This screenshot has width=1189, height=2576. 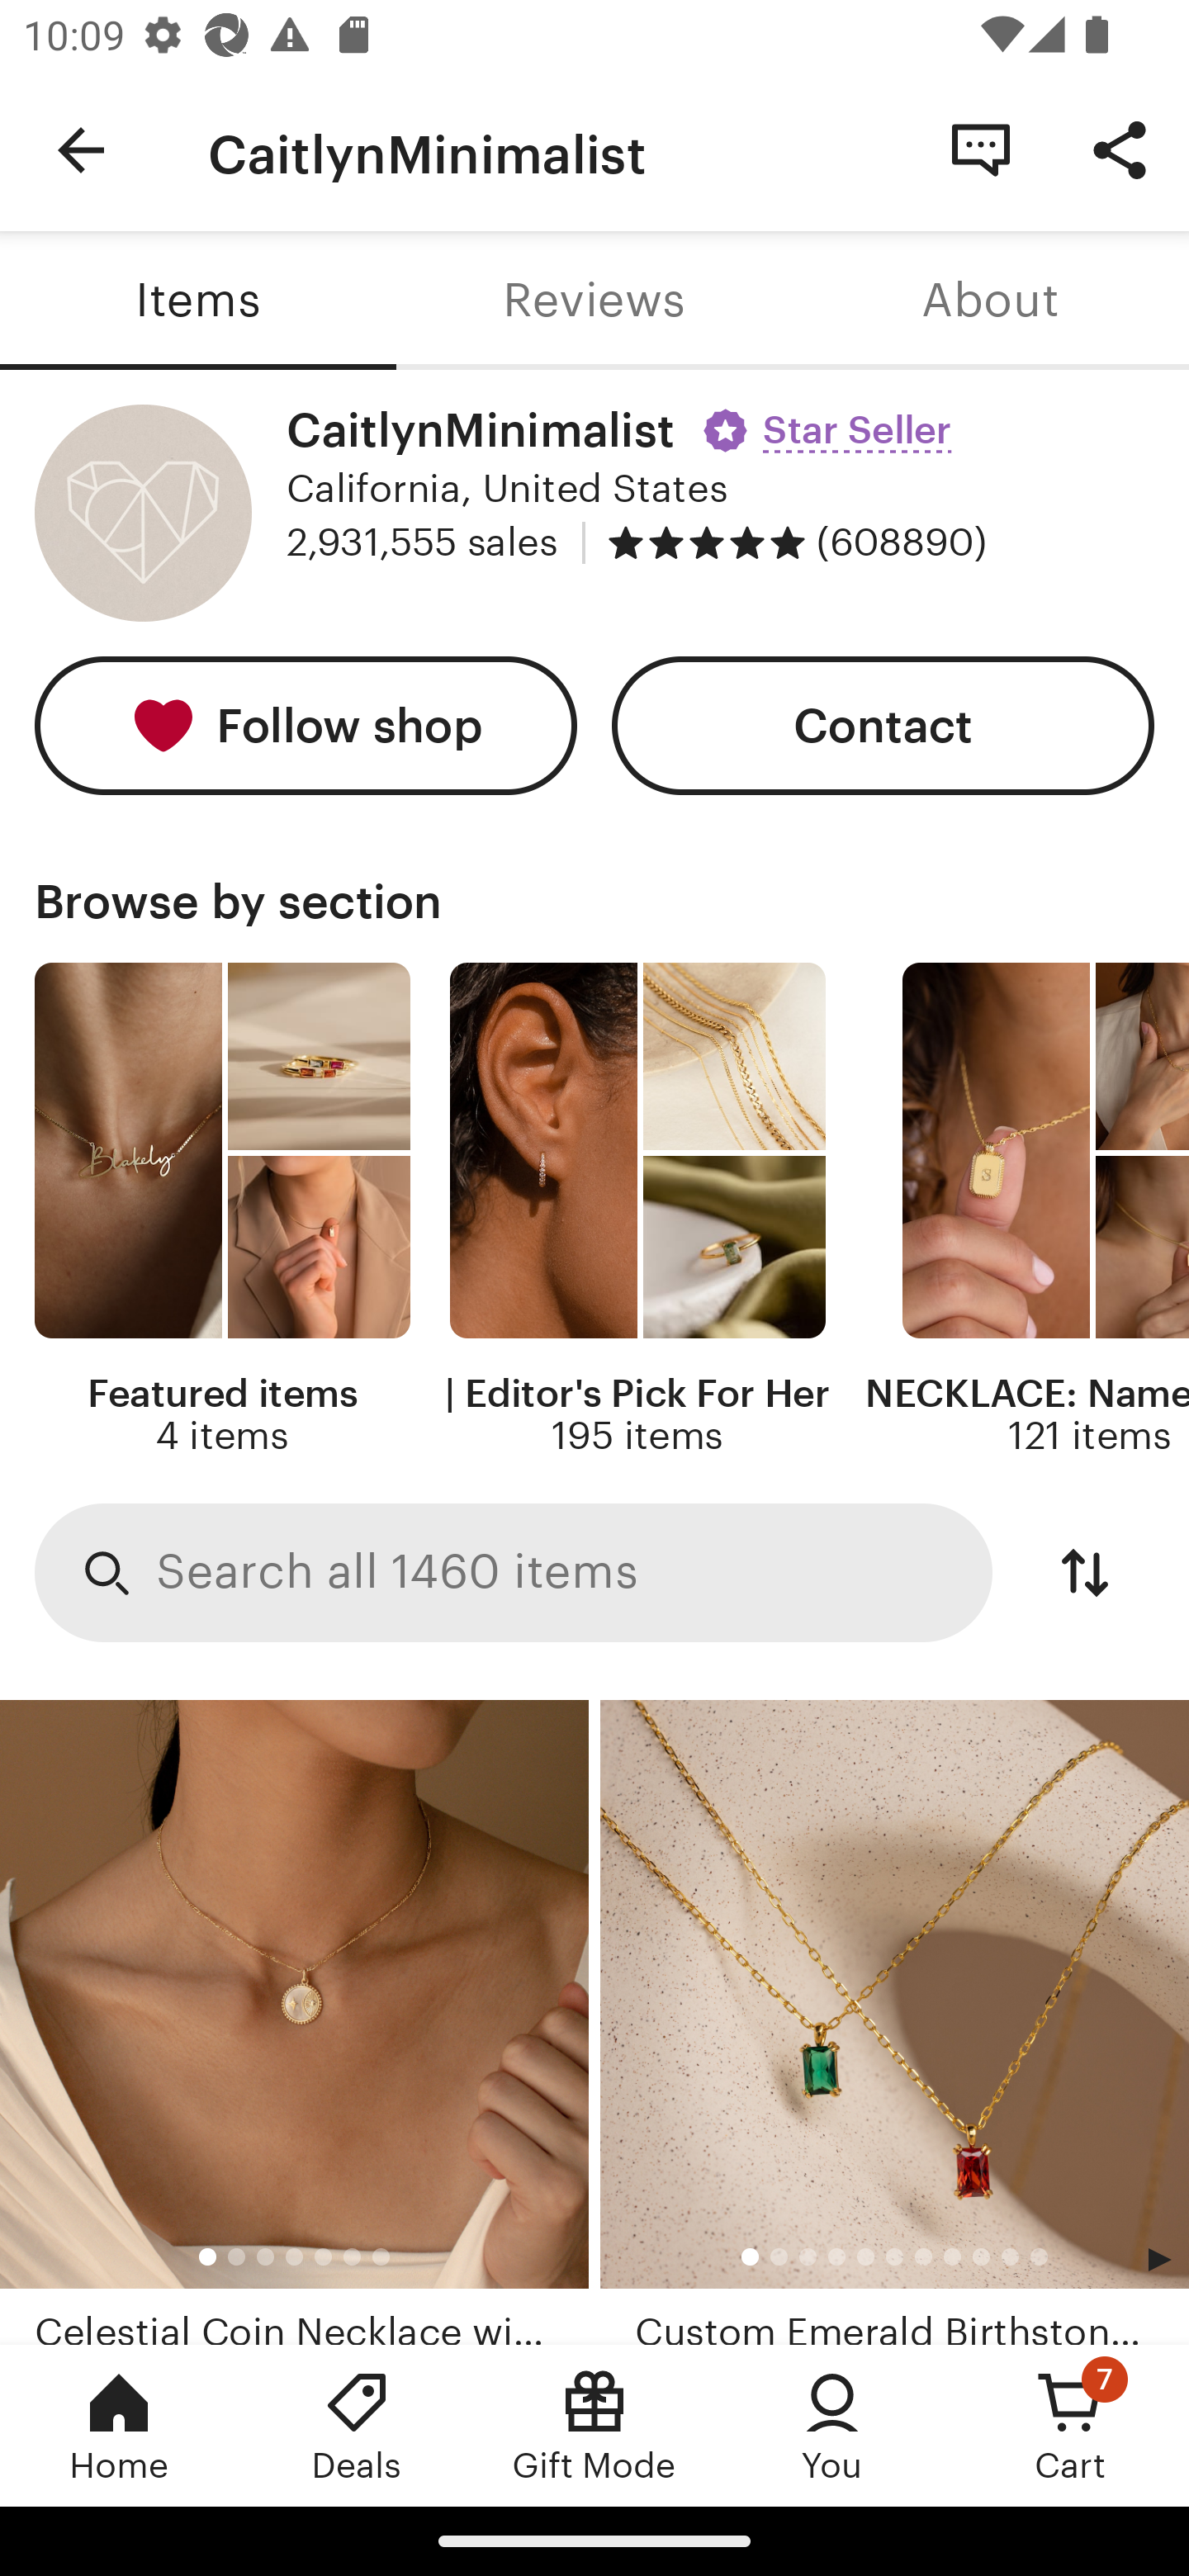 I want to click on Contact Shop, so click(x=981, y=149).